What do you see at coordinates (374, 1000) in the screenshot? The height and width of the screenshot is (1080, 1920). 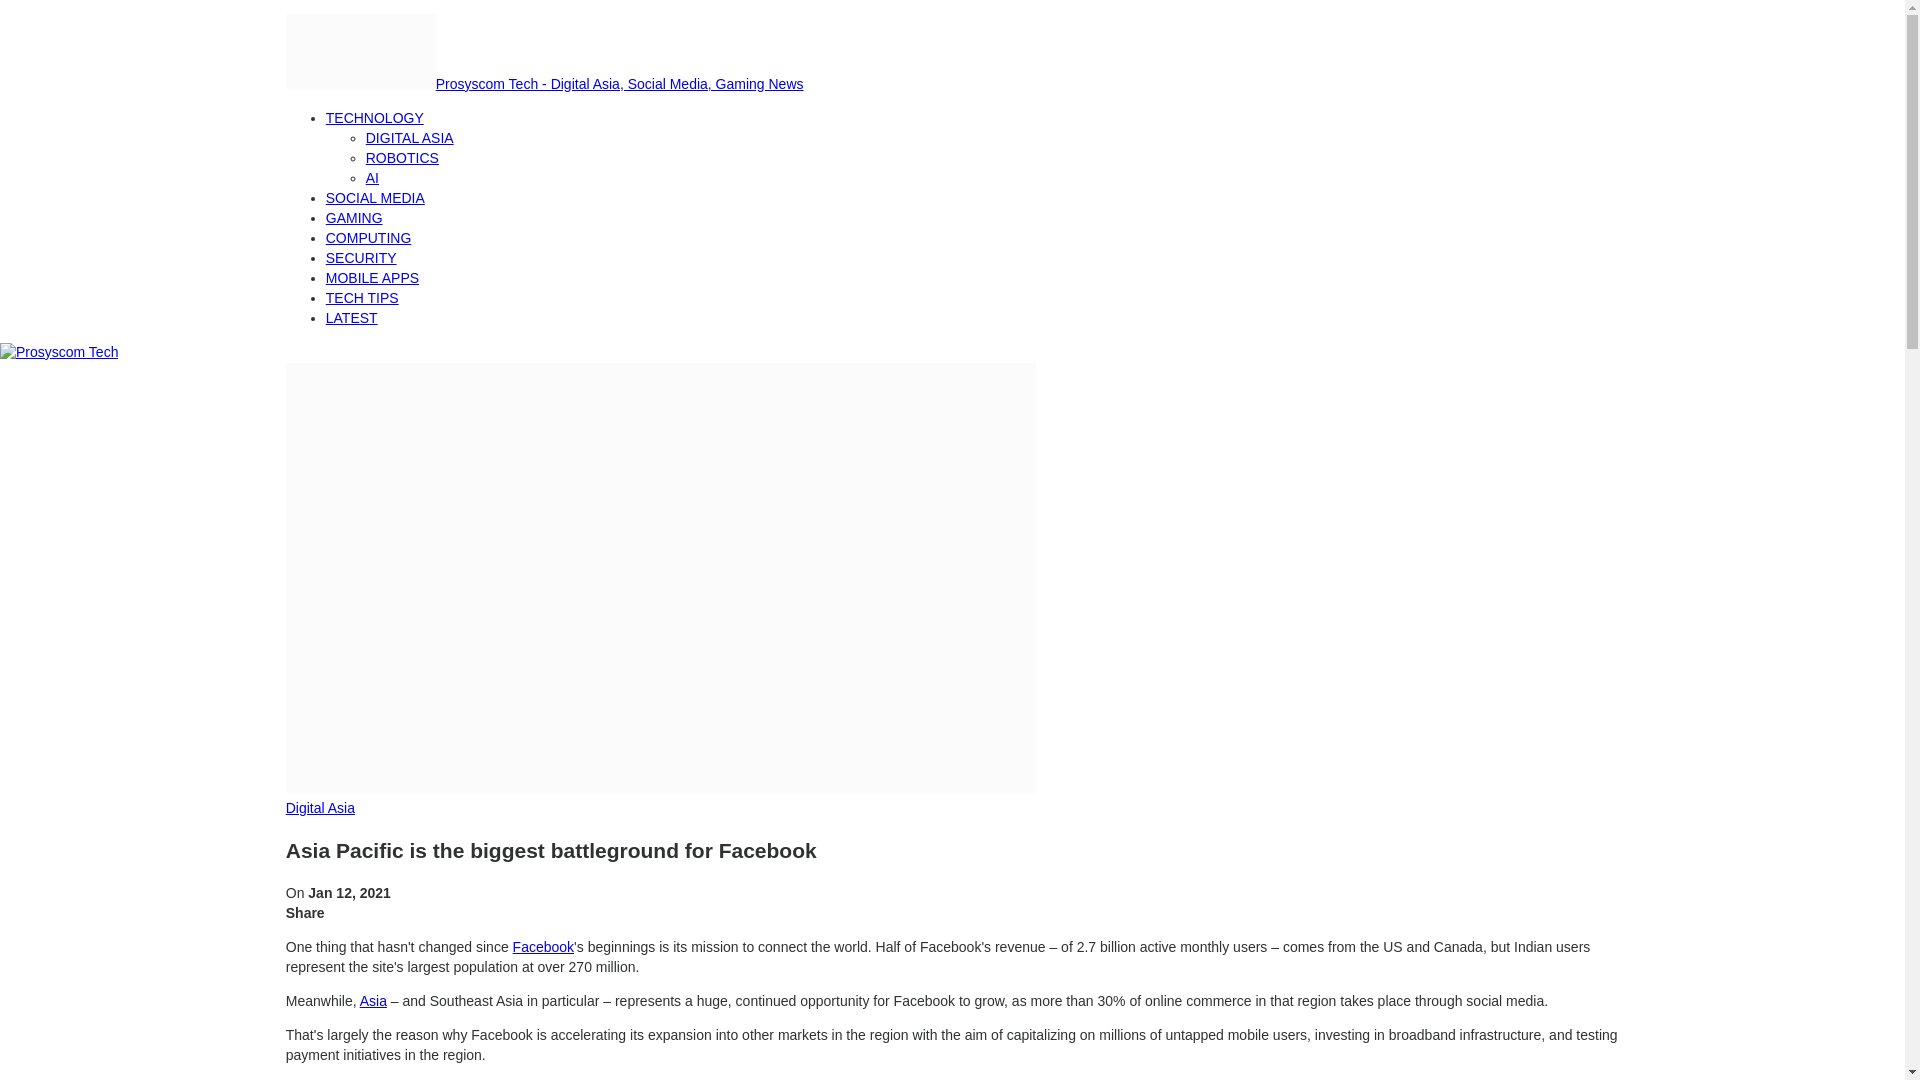 I see `Posts tagged with asia` at bounding box center [374, 1000].